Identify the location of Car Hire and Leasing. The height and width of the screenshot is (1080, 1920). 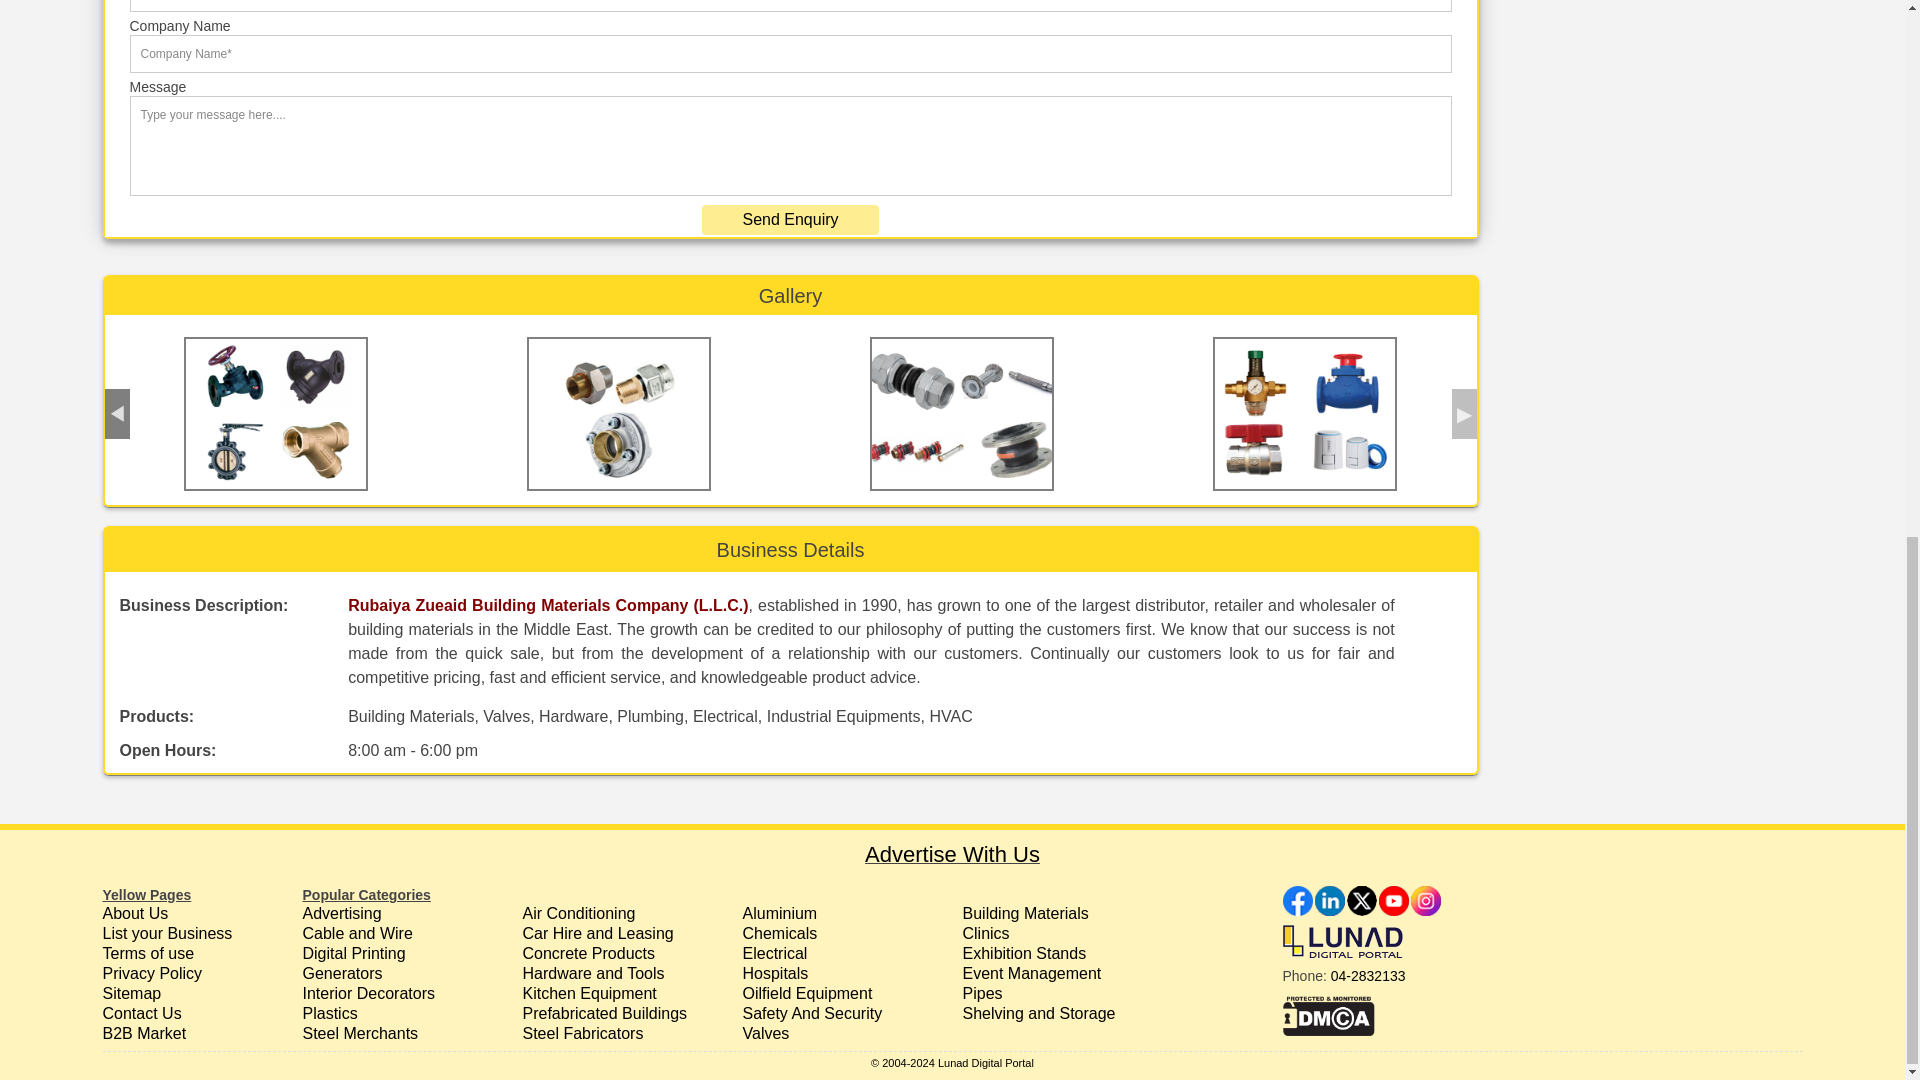
(598, 932).